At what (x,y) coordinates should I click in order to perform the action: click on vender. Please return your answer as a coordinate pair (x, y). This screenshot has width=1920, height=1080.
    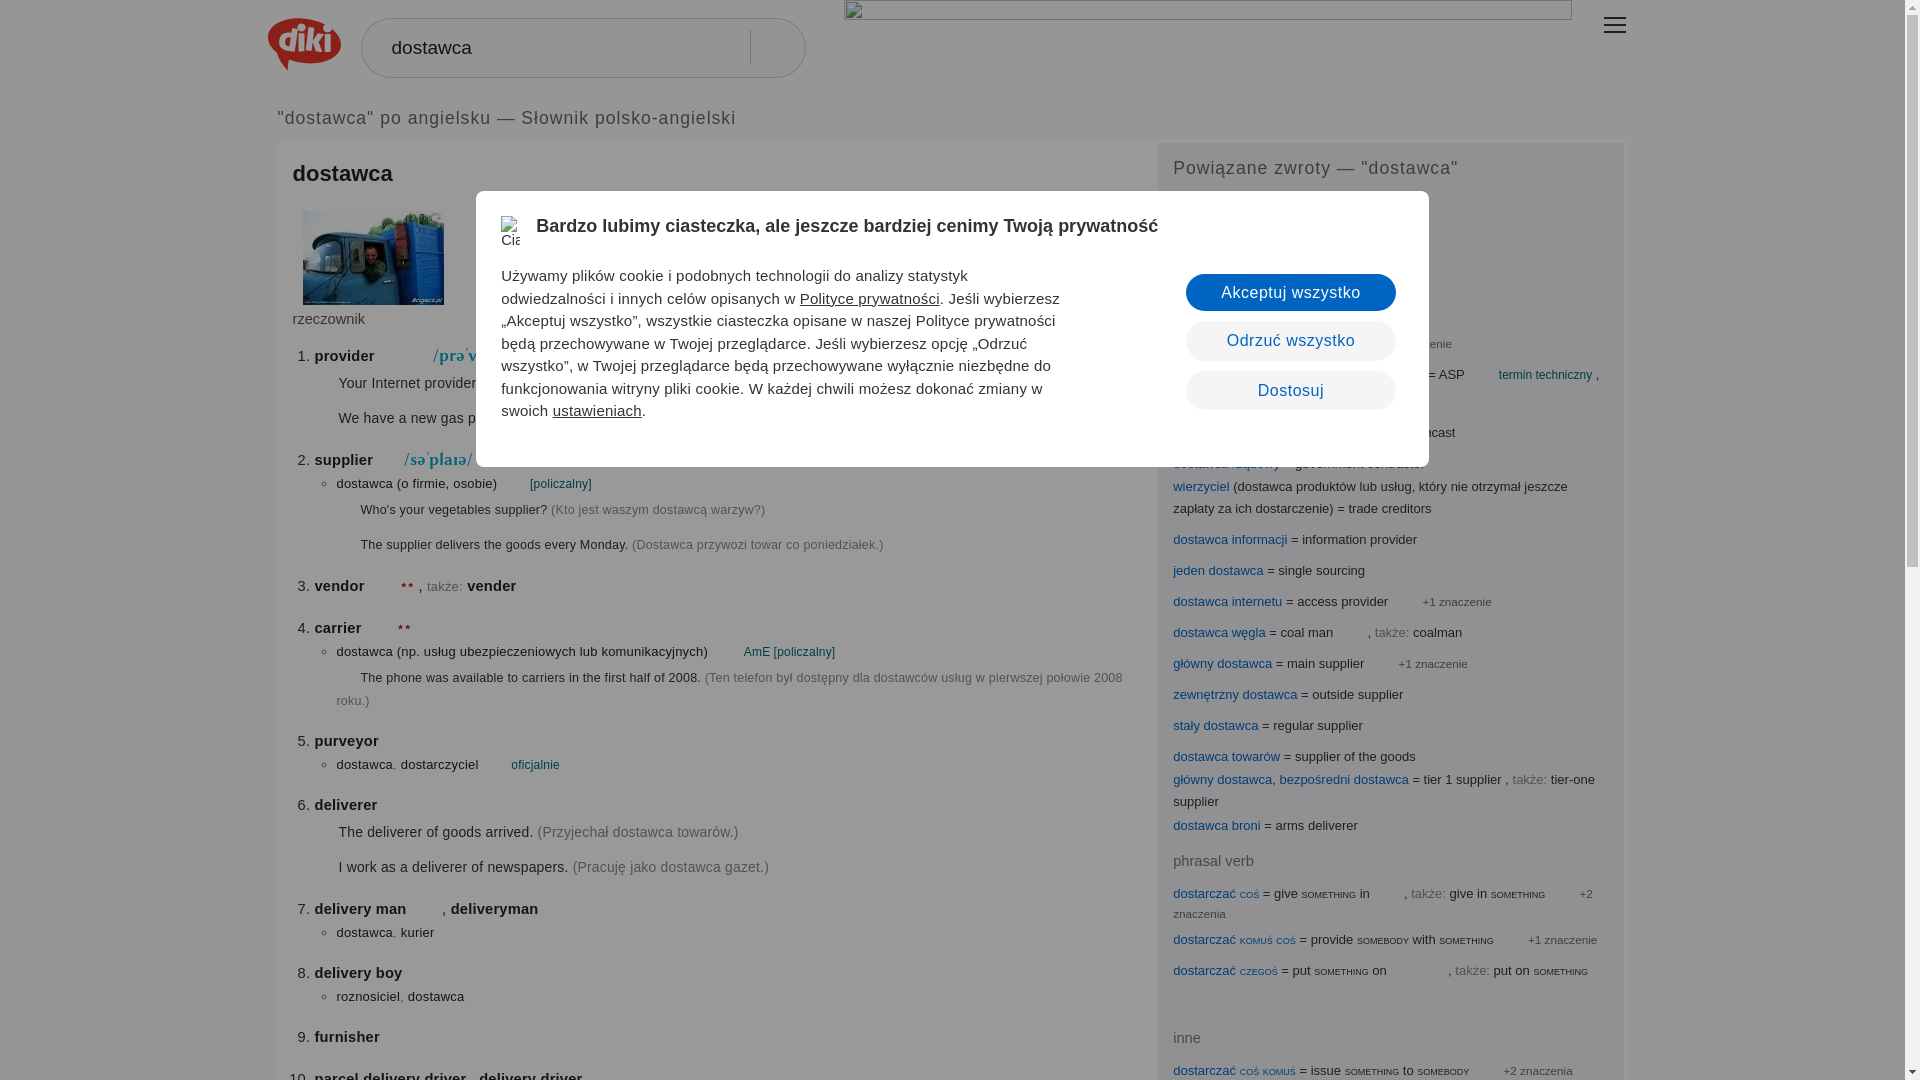
    Looking at the image, I should click on (491, 586).